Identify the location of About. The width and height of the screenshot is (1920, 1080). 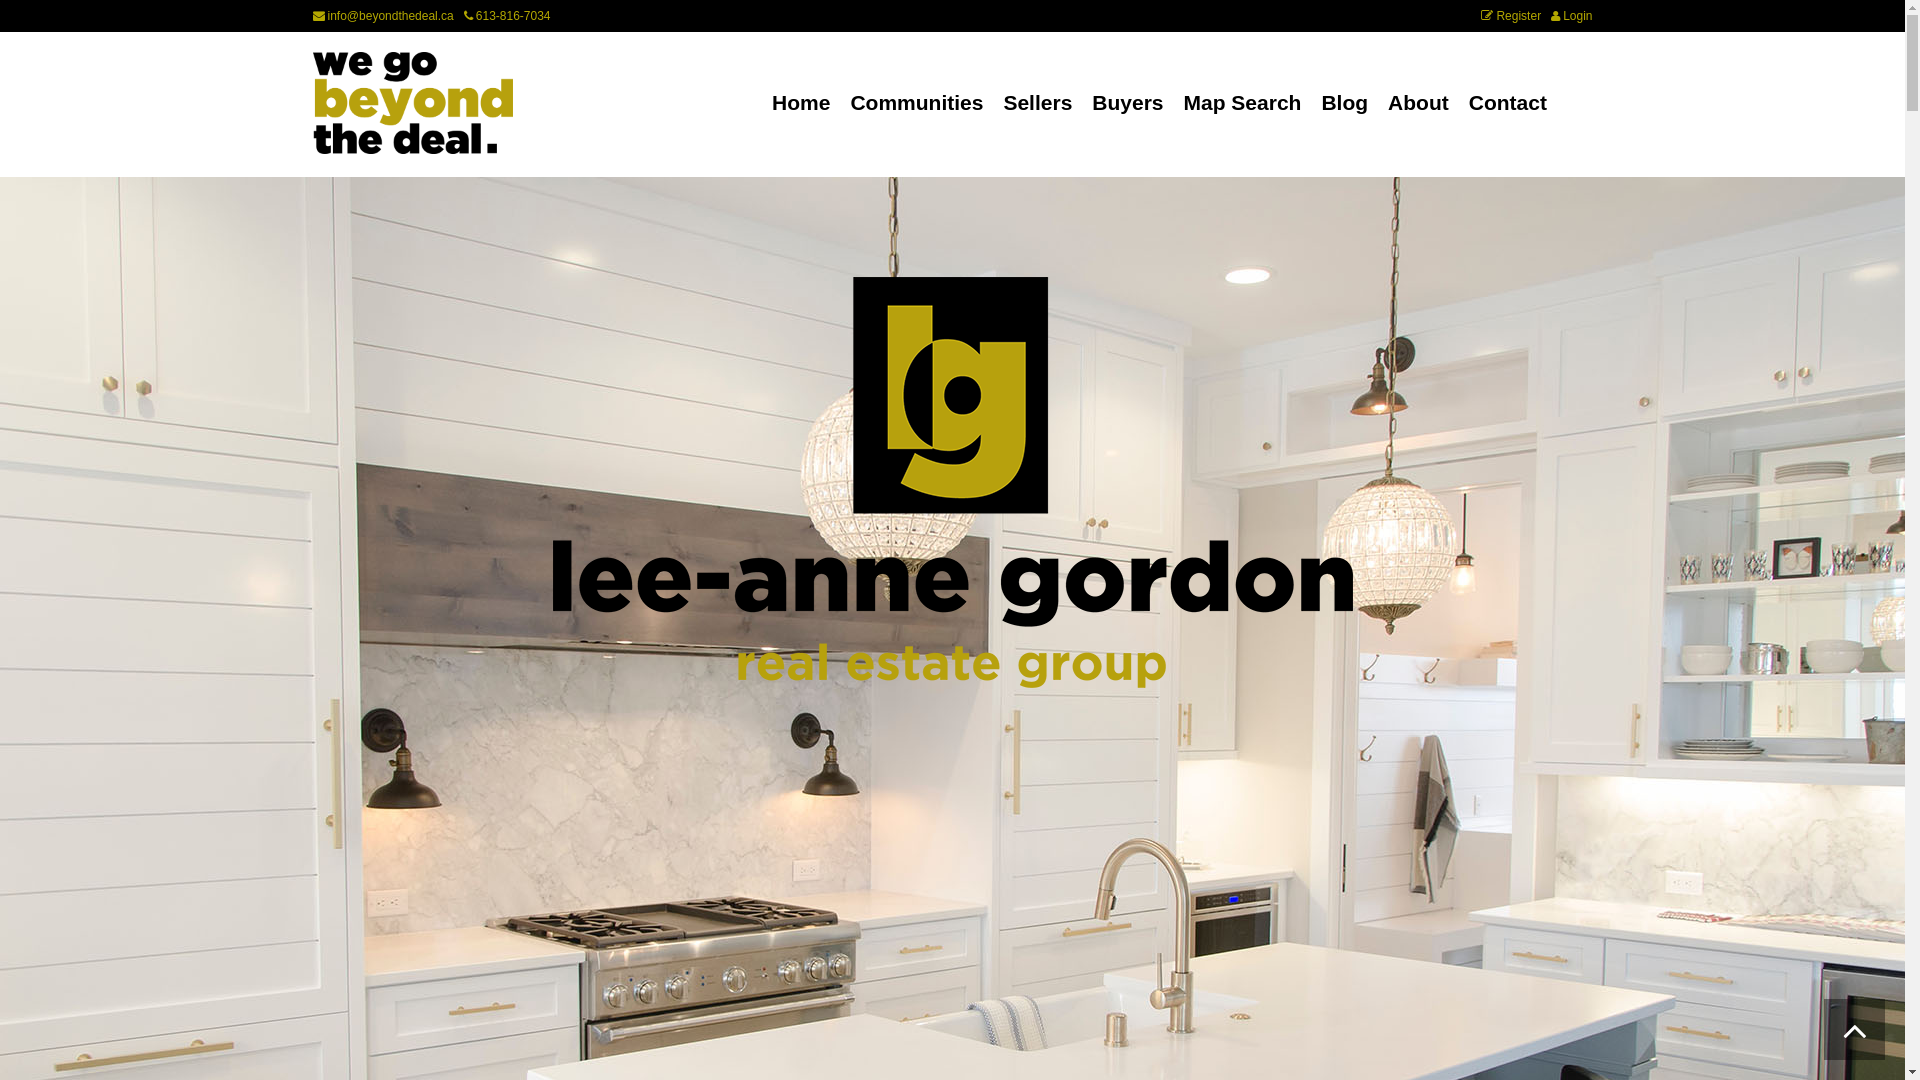
(1418, 104).